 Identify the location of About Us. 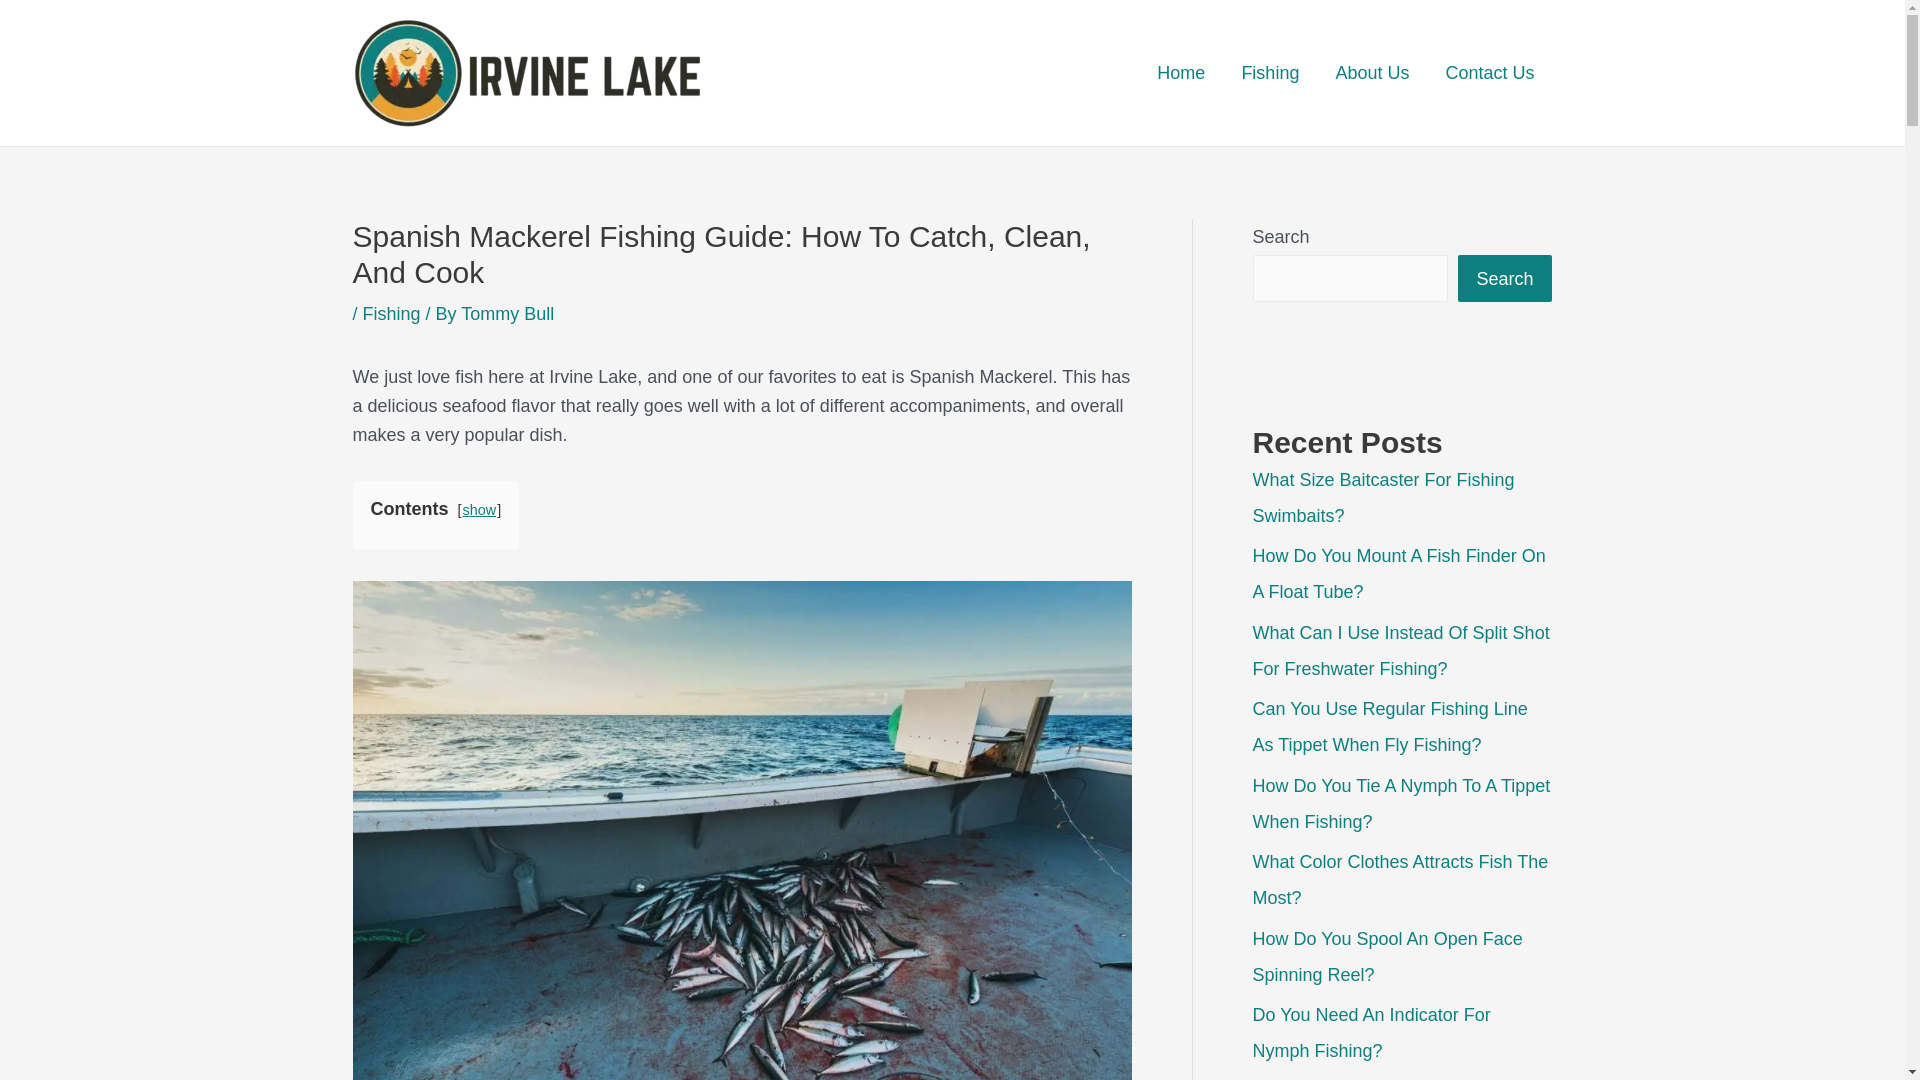
(1372, 72).